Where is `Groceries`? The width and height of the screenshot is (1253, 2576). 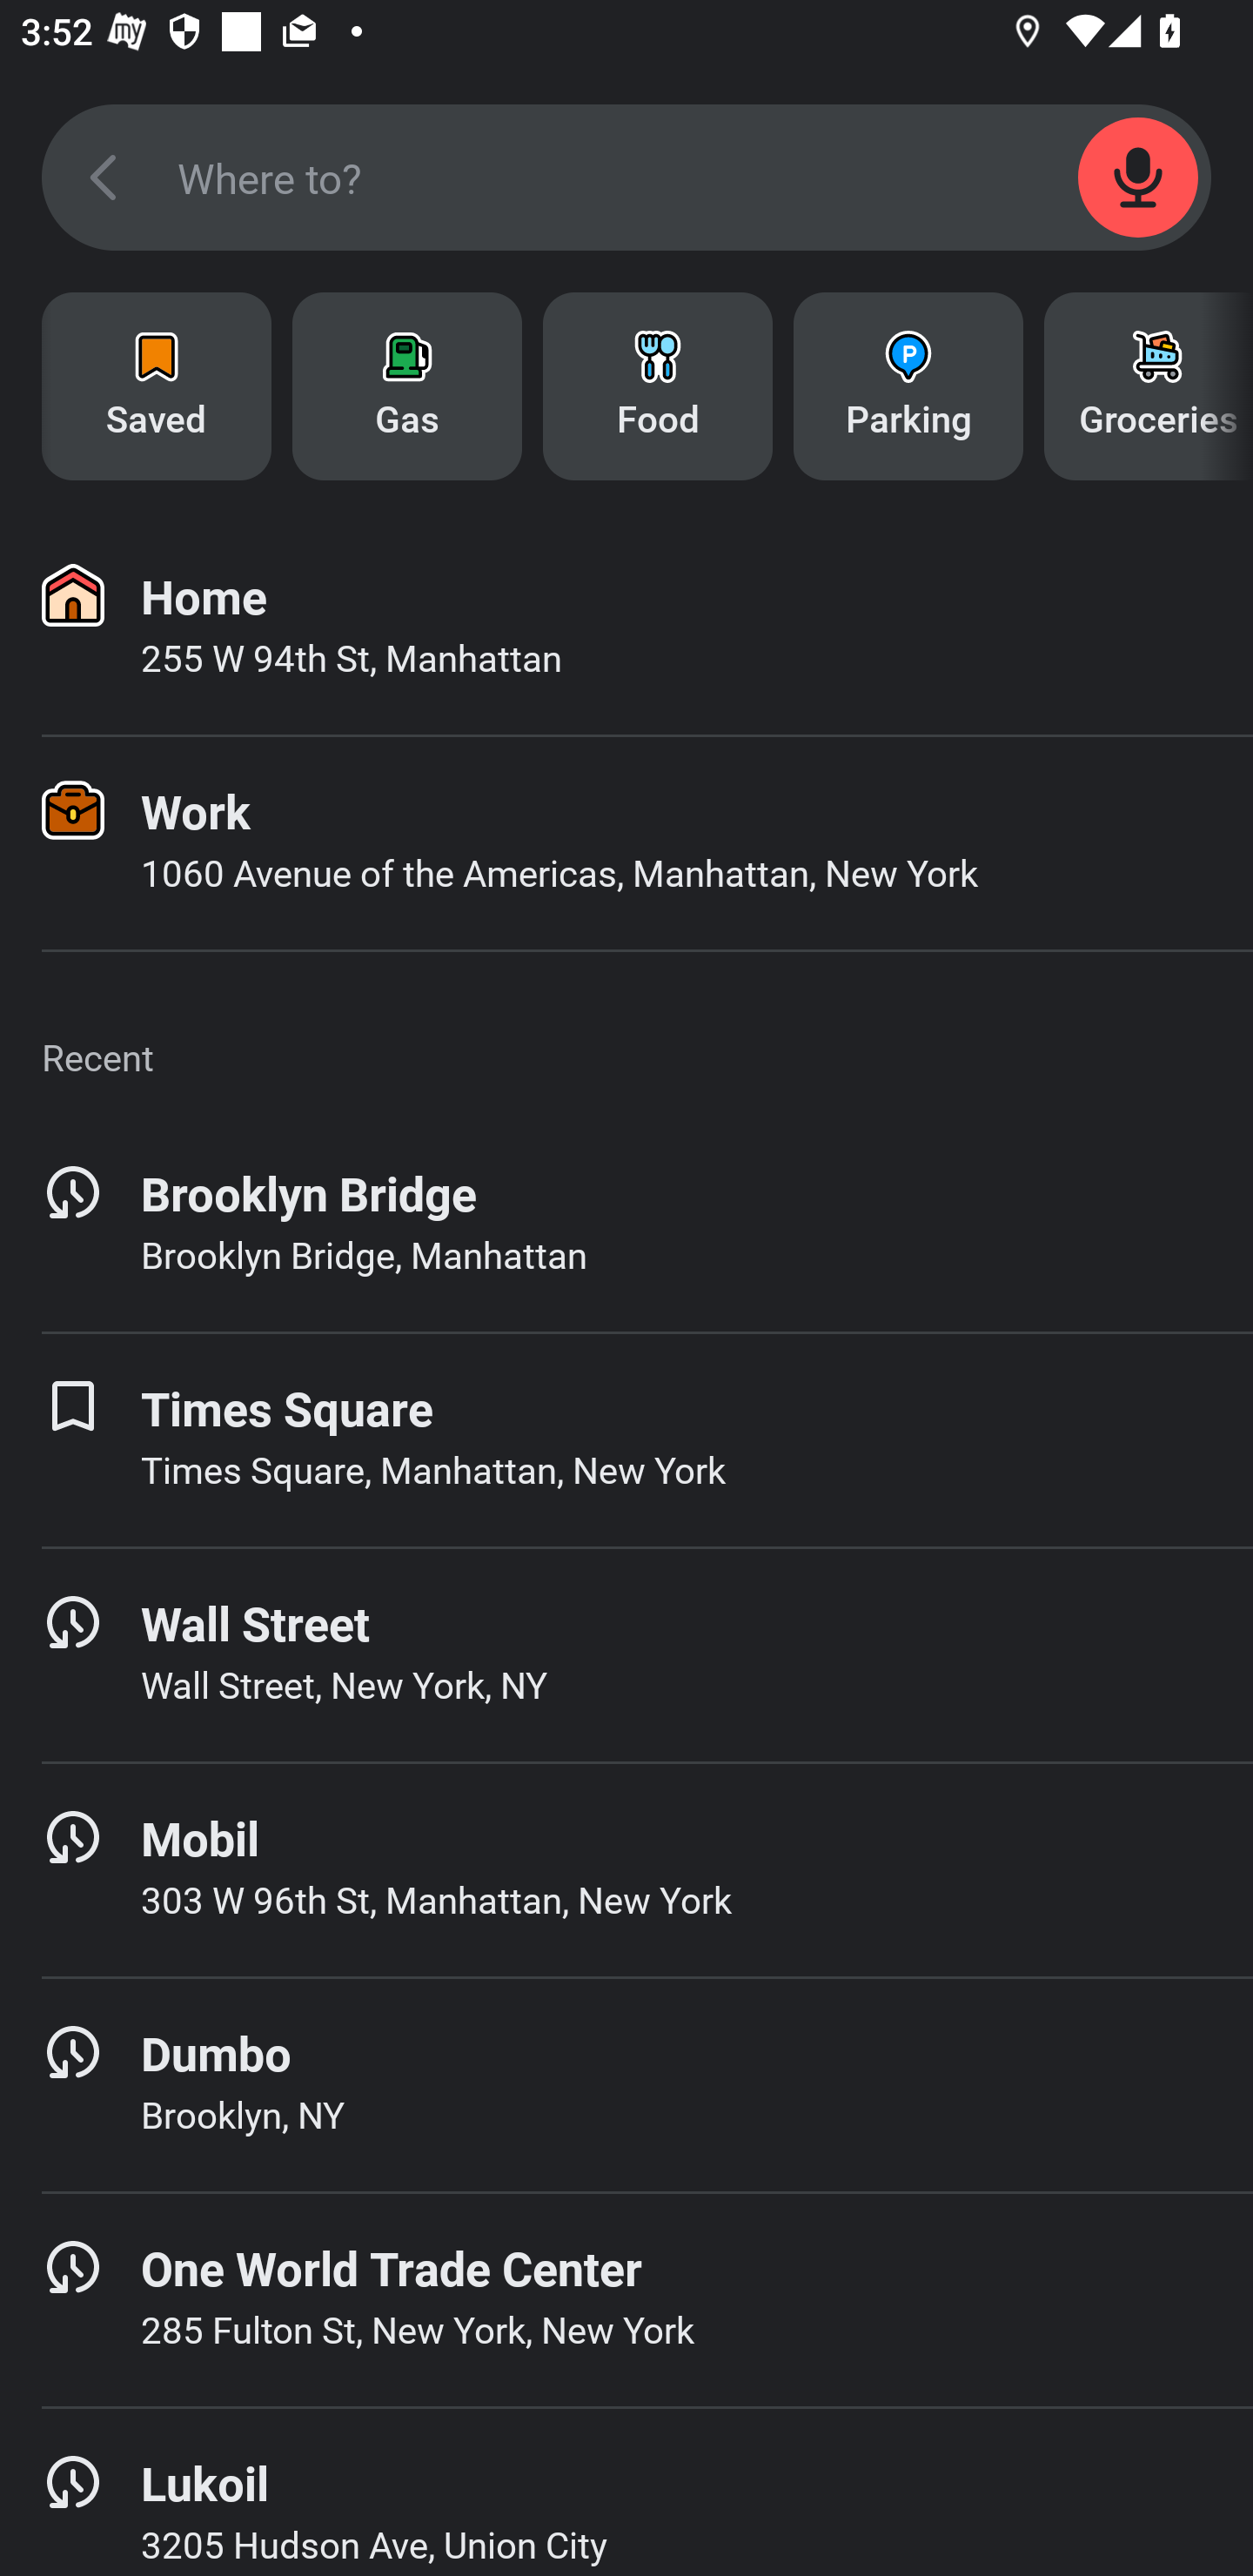
Groceries is located at coordinates (1149, 386).